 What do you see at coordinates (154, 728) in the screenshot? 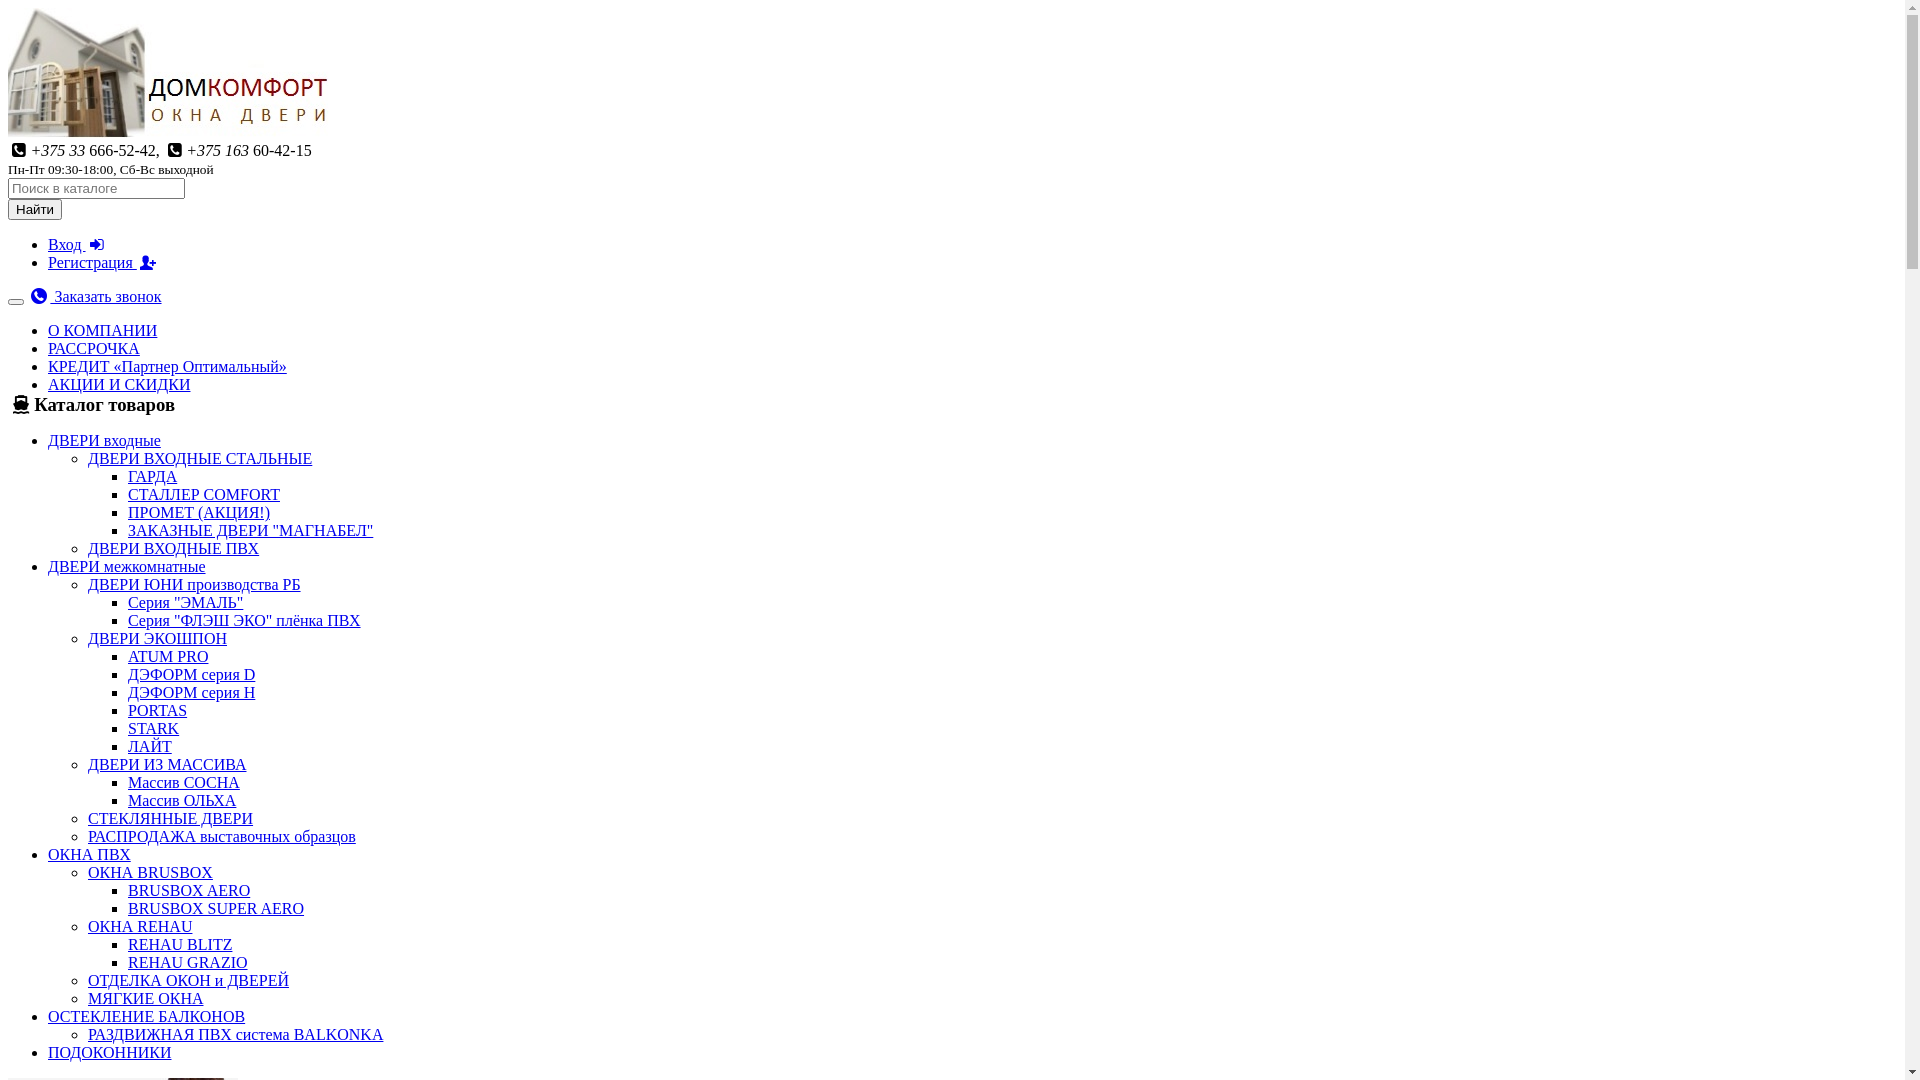
I see `STARK` at bounding box center [154, 728].